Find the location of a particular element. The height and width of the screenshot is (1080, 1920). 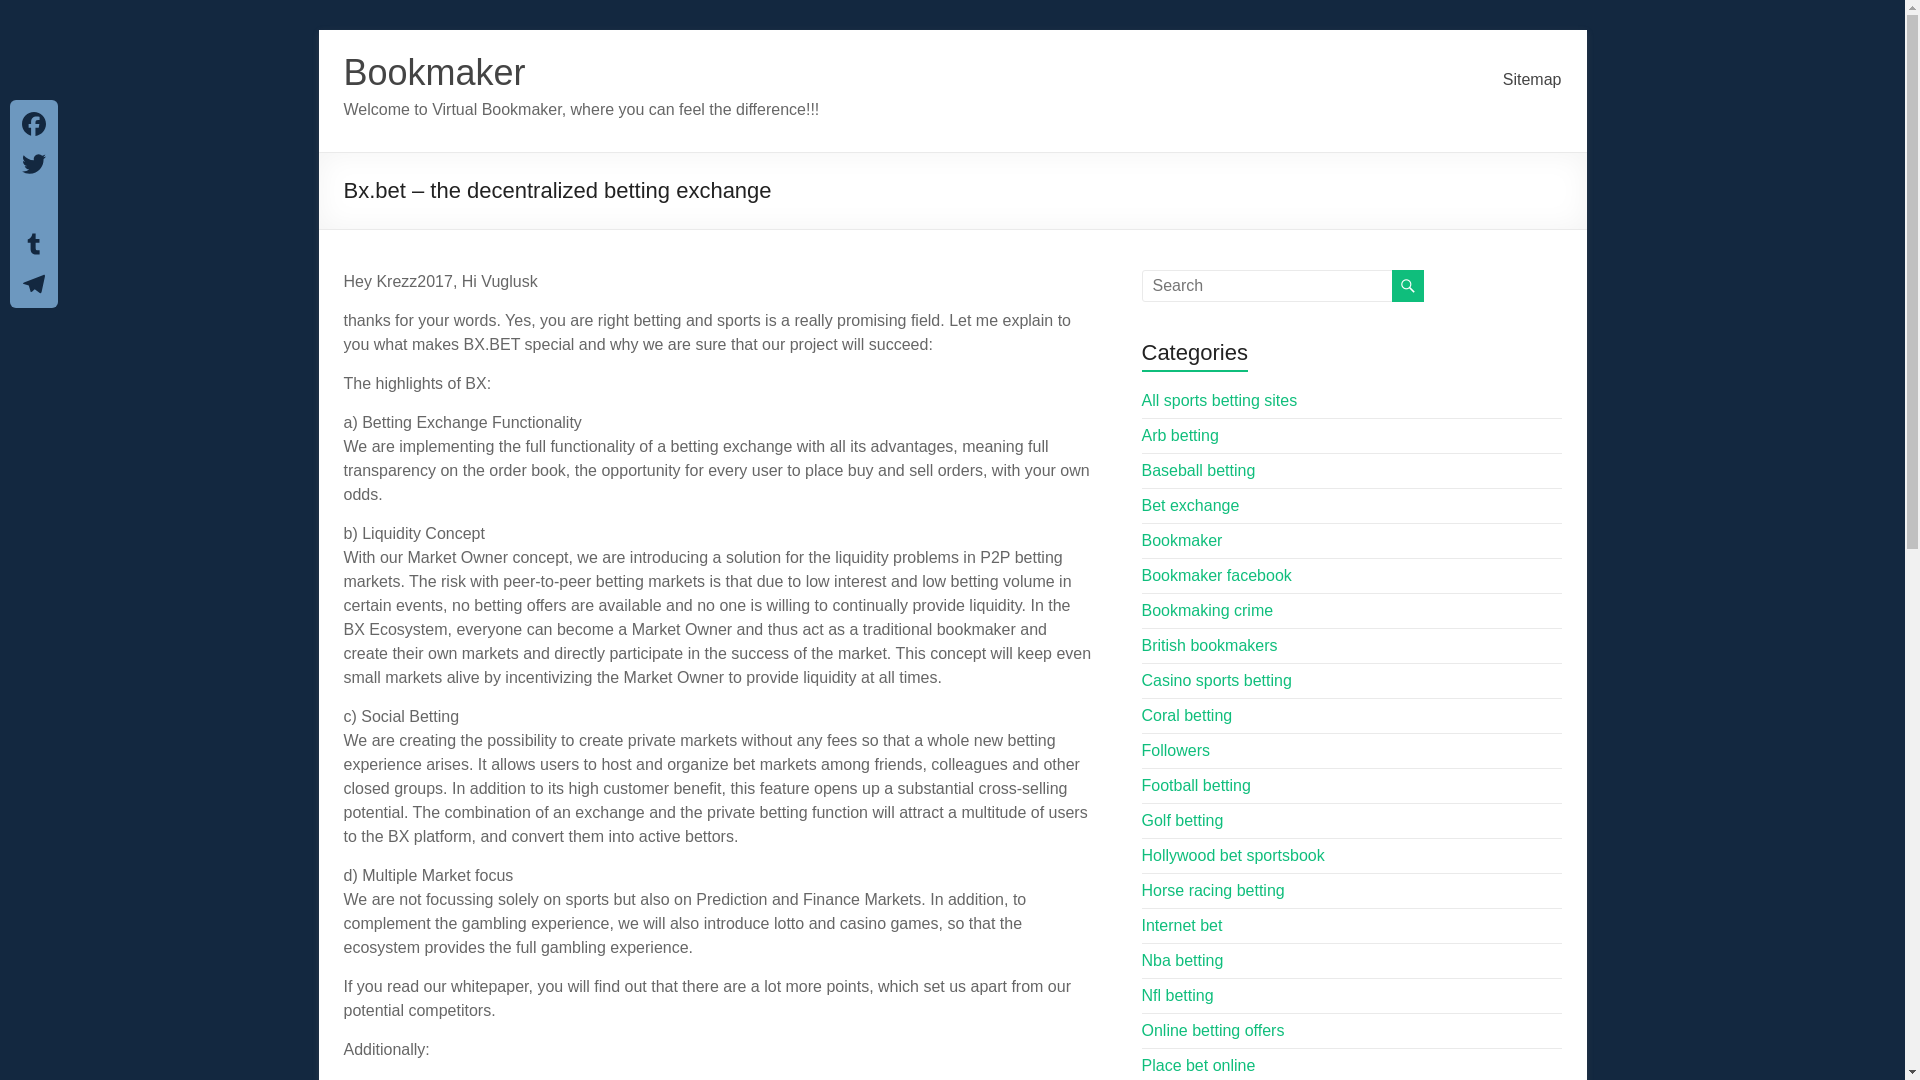

Twitter is located at coordinates (33, 163).